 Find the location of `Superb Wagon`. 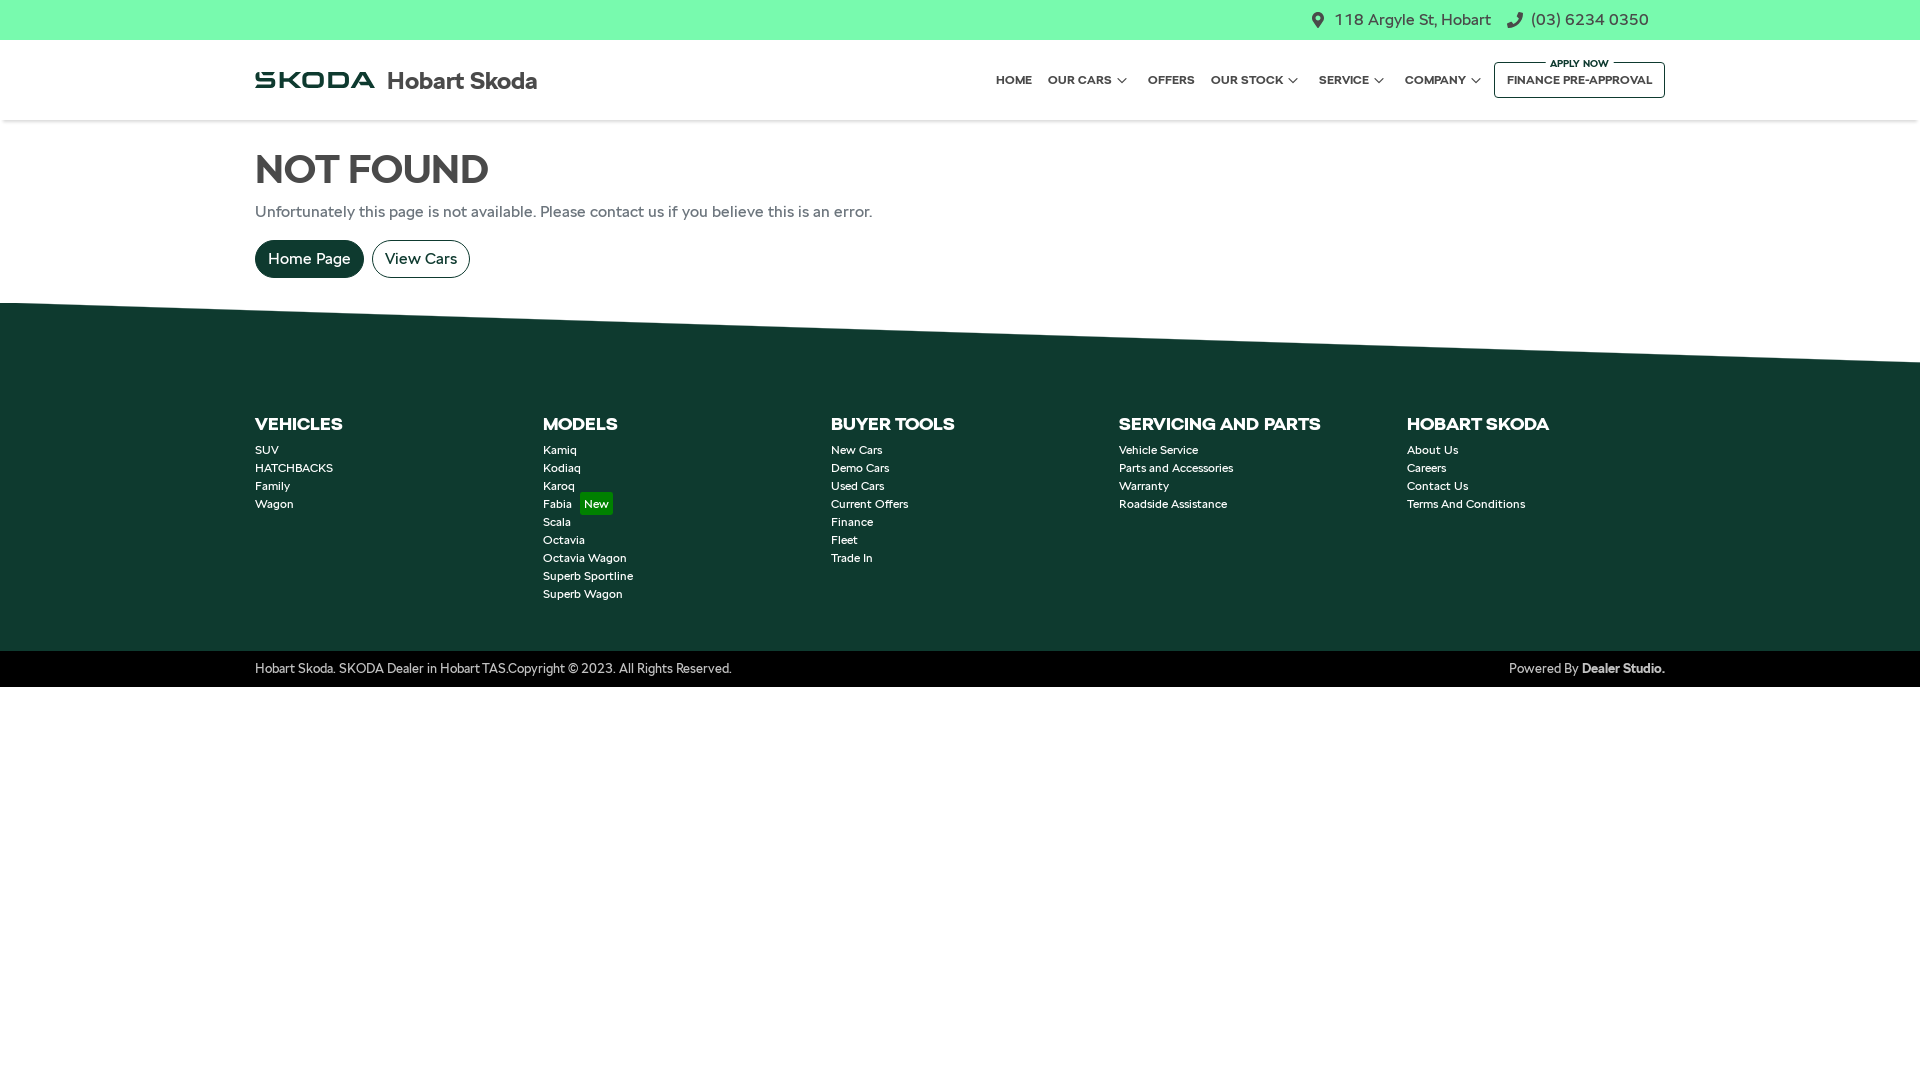

Superb Wagon is located at coordinates (583, 594).